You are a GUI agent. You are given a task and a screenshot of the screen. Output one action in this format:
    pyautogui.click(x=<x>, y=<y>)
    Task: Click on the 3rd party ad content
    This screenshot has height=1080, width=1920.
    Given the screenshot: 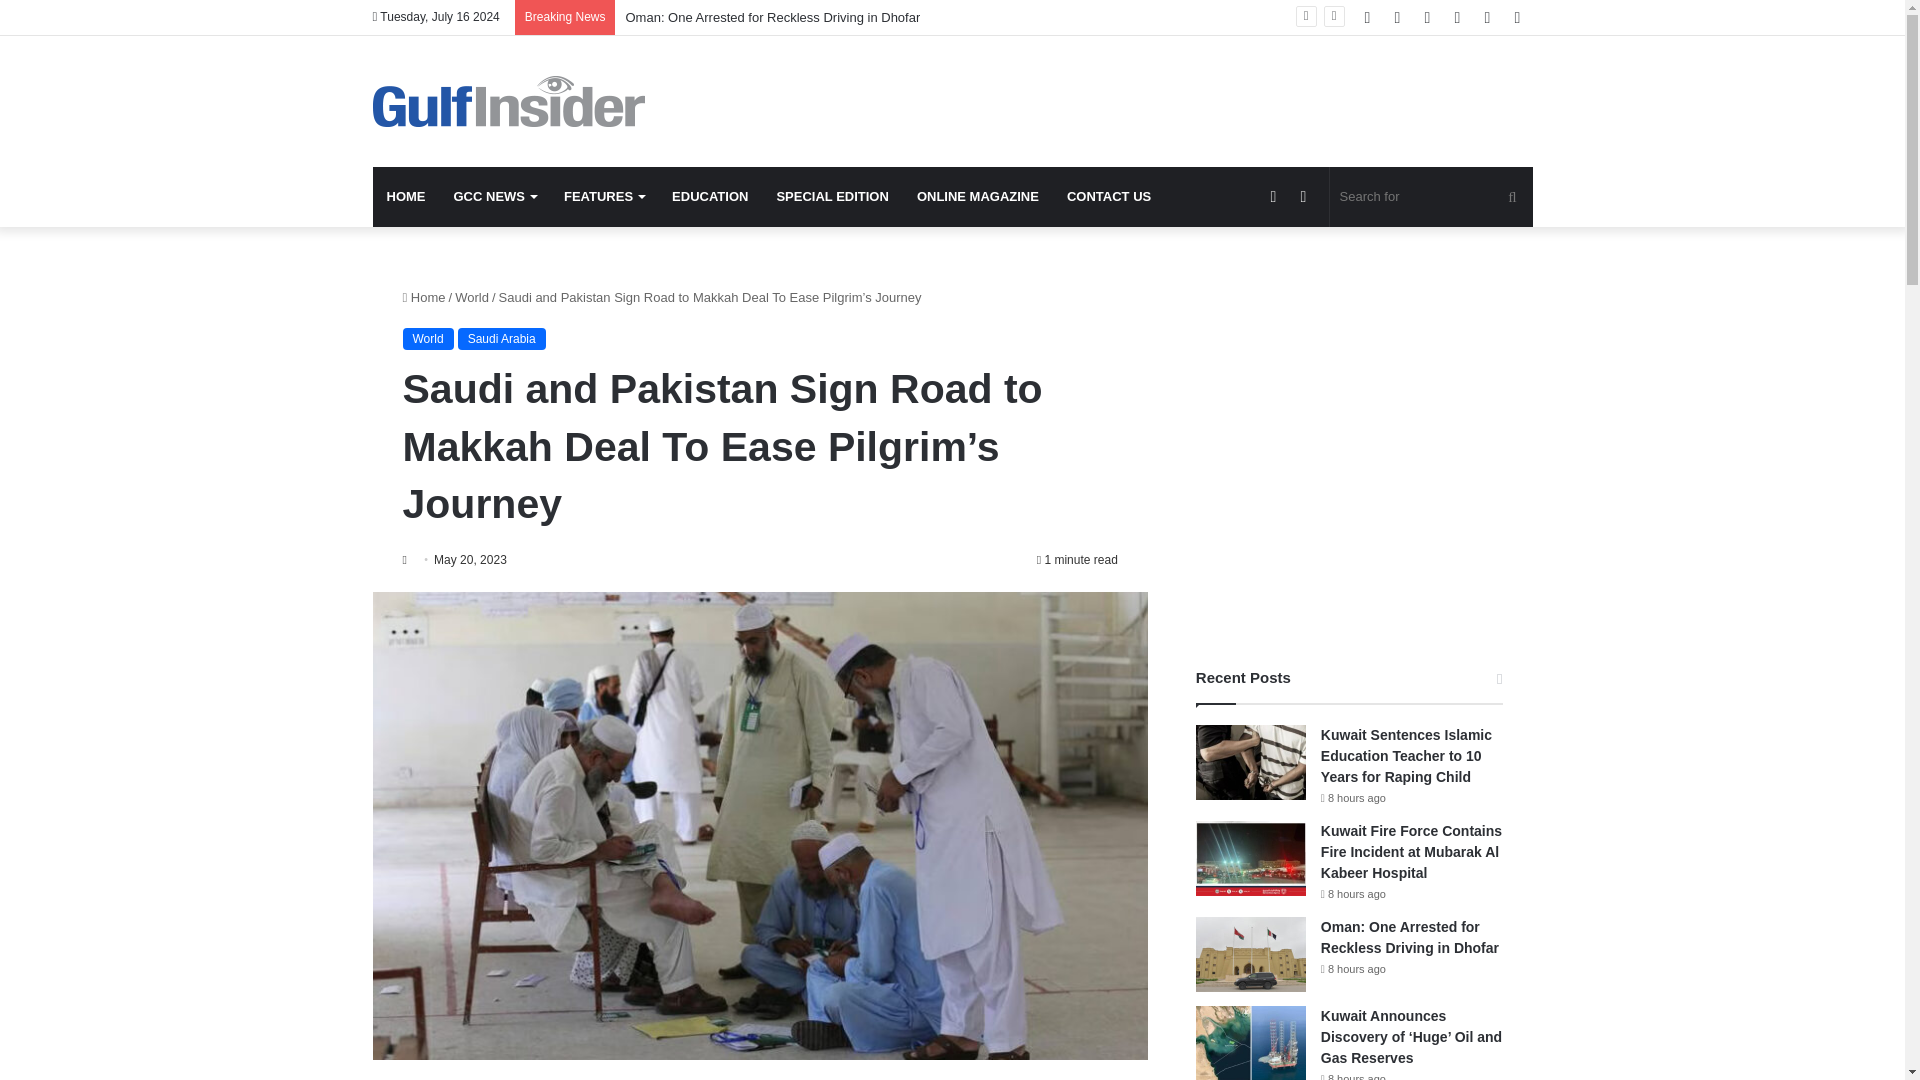 What is the action you would take?
    pyautogui.click(x=1150, y=100)
    